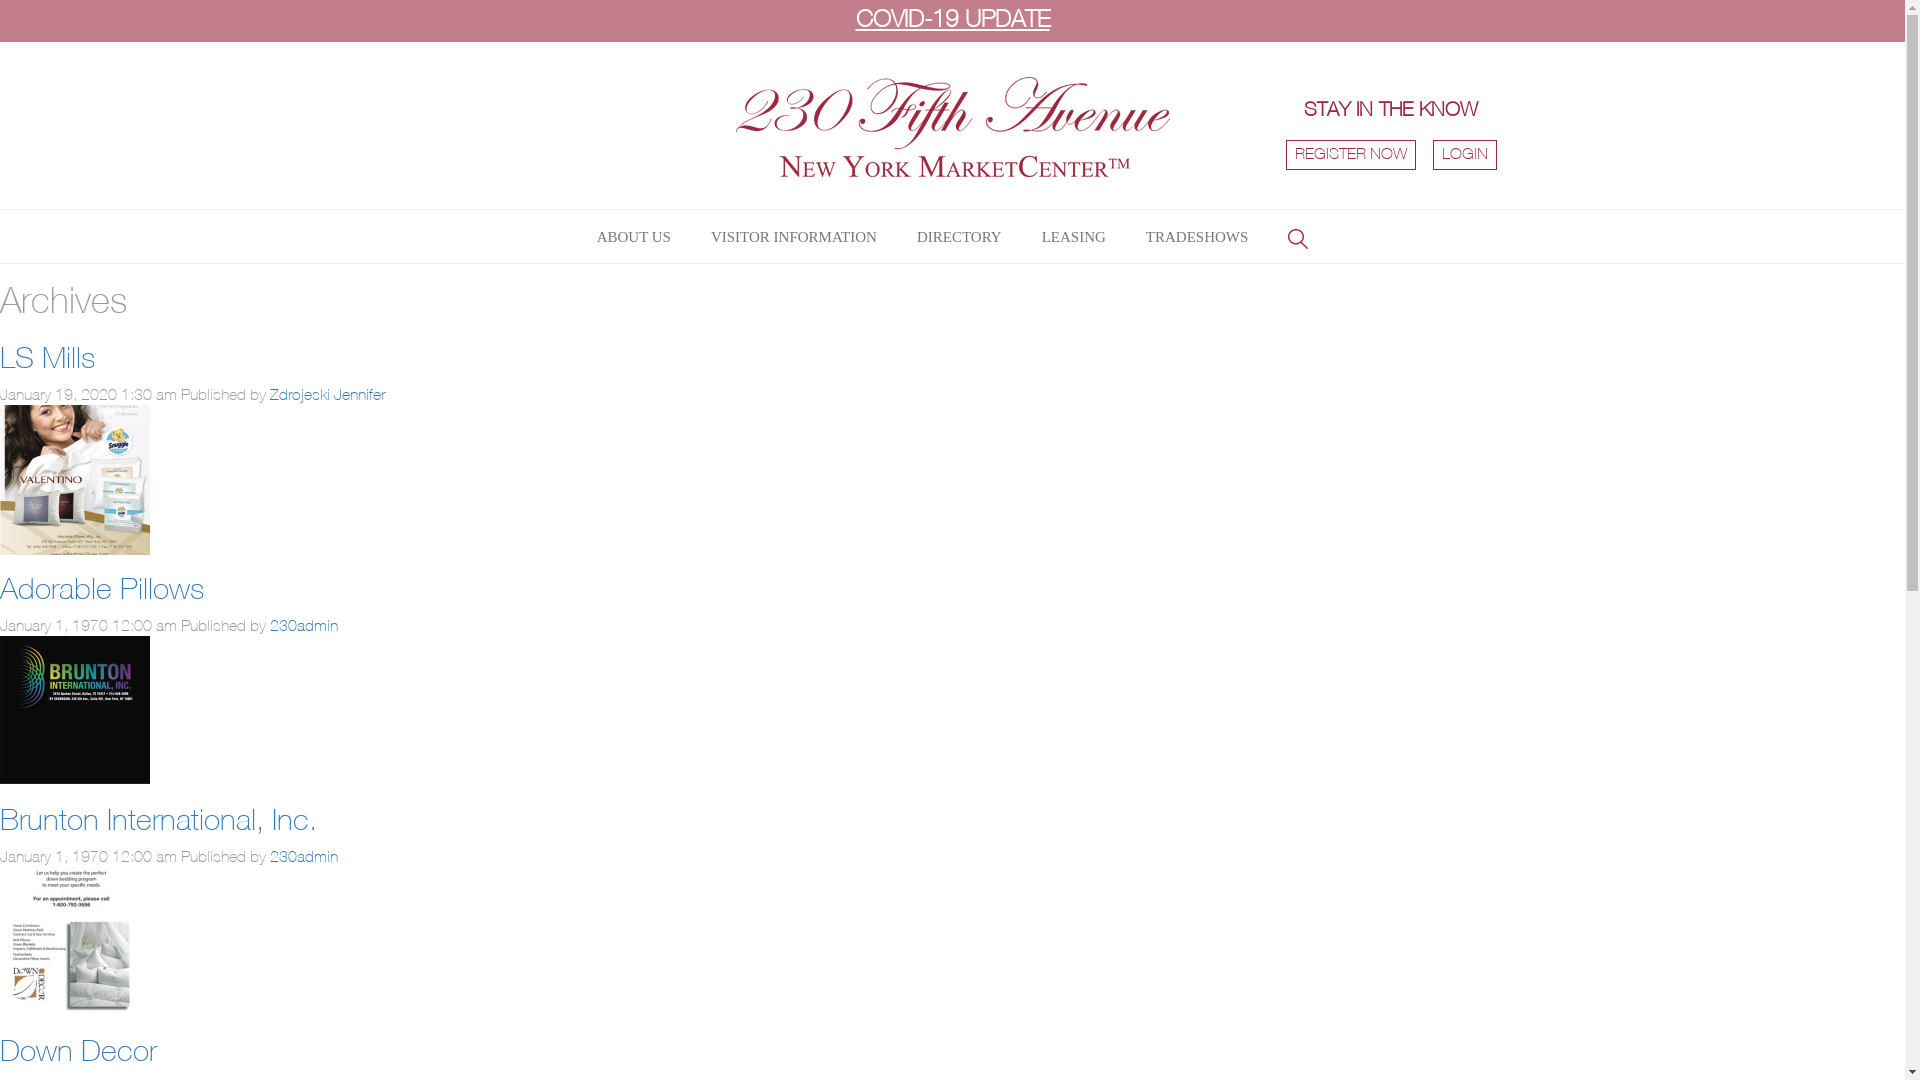 This screenshot has width=1920, height=1080. Describe the element at coordinates (158, 822) in the screenshot. I see `Brunton International, Inc.` at that location.